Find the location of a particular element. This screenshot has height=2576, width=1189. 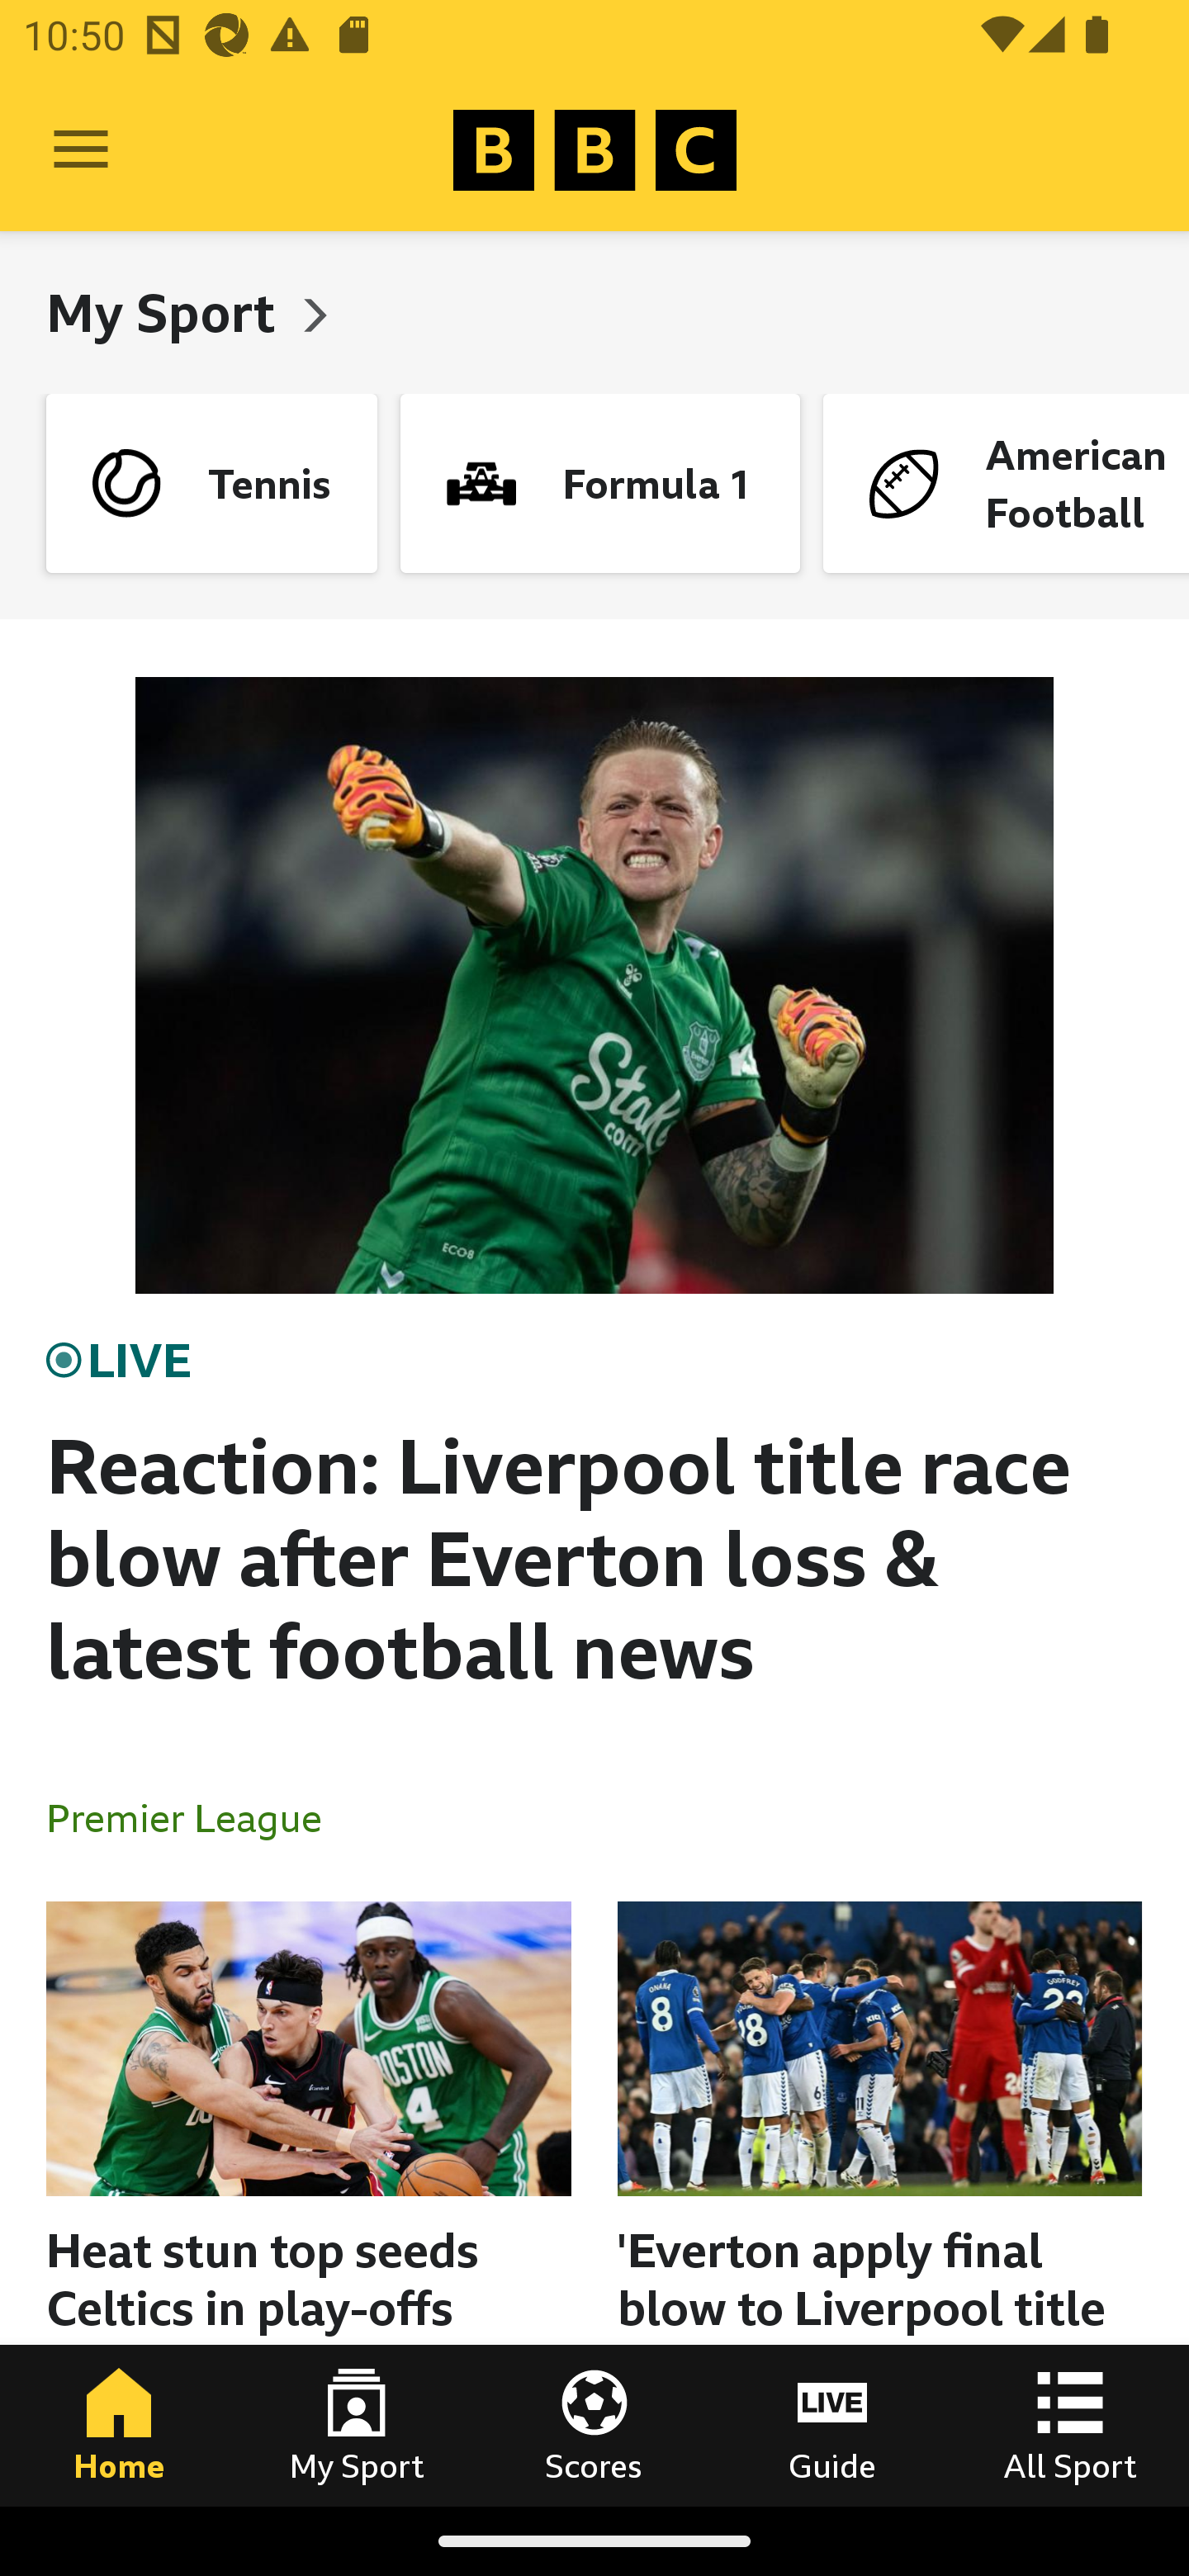

Premier League In the section Premier League is located at coordinates (197, 1816).